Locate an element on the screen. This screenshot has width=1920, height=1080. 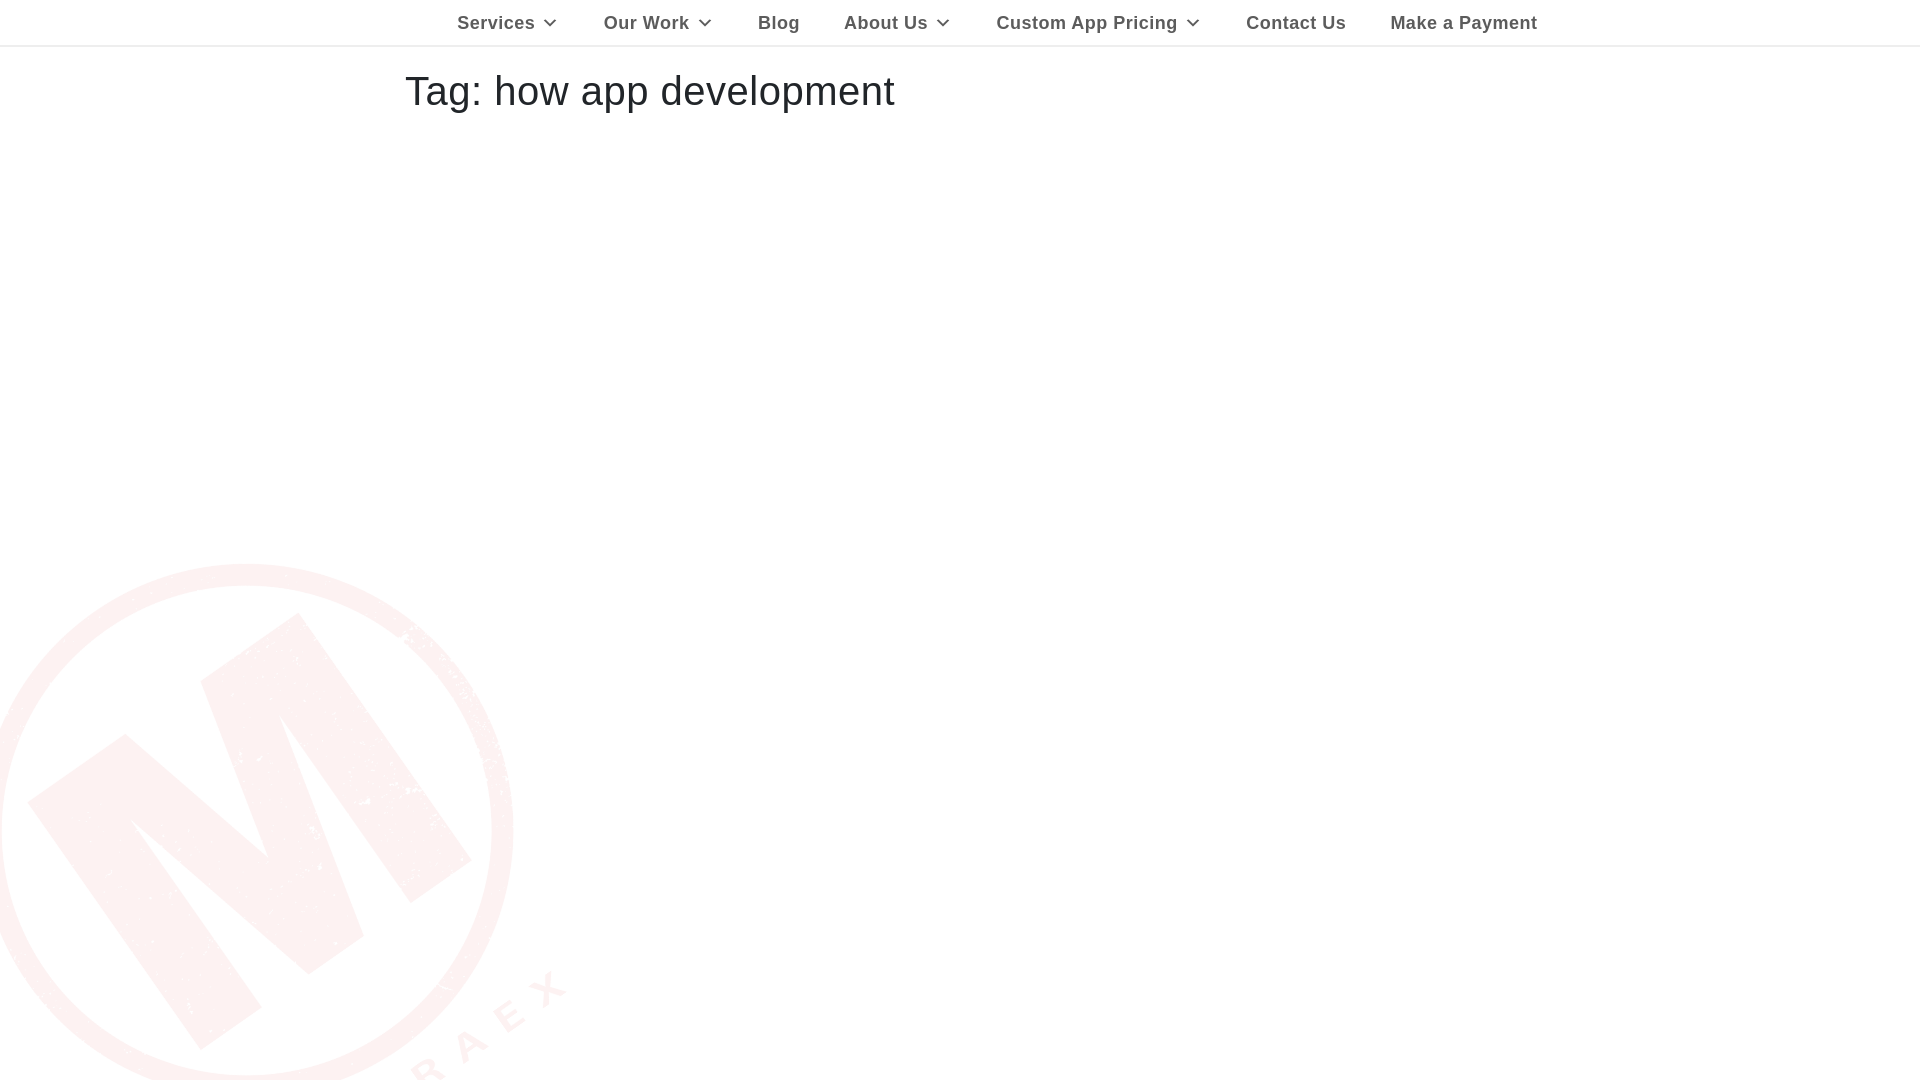
Services is located at coordinates (508, 22).